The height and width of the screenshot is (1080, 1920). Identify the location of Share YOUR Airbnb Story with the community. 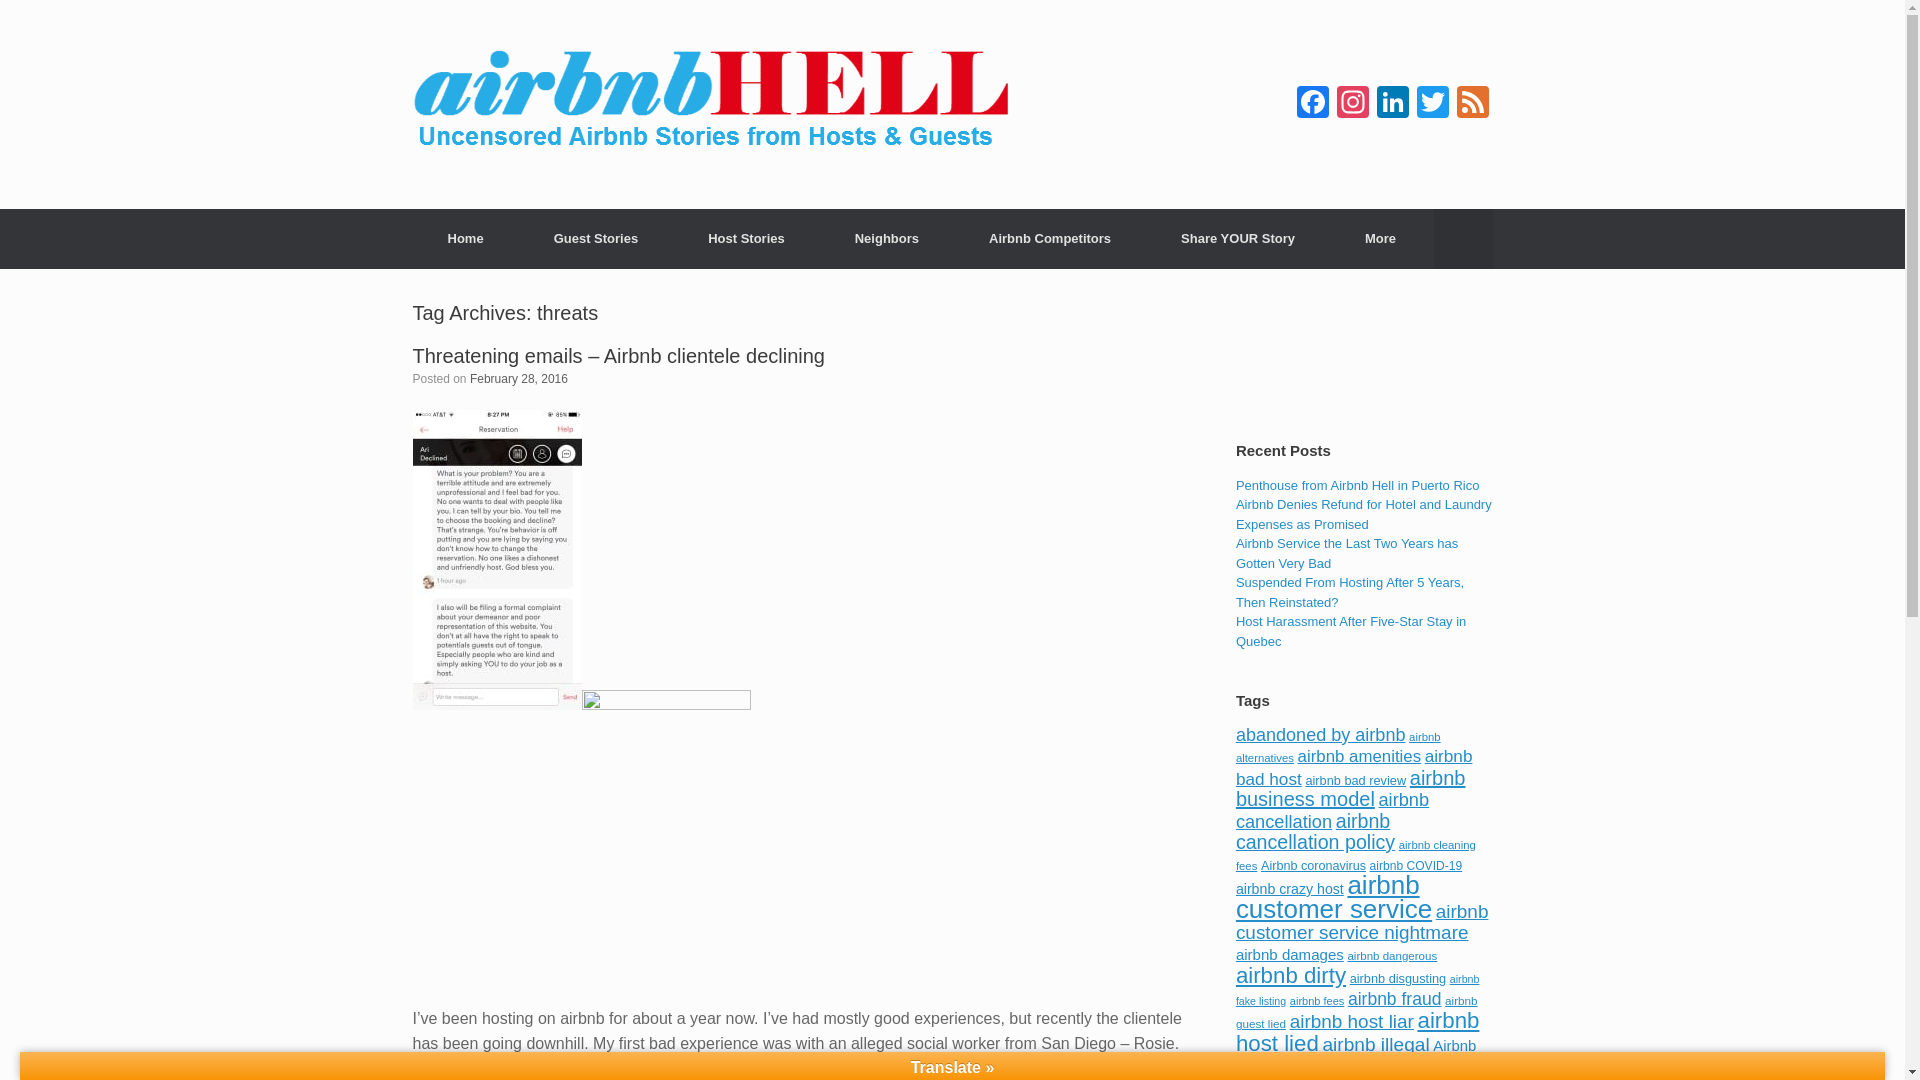
(1238, 238).